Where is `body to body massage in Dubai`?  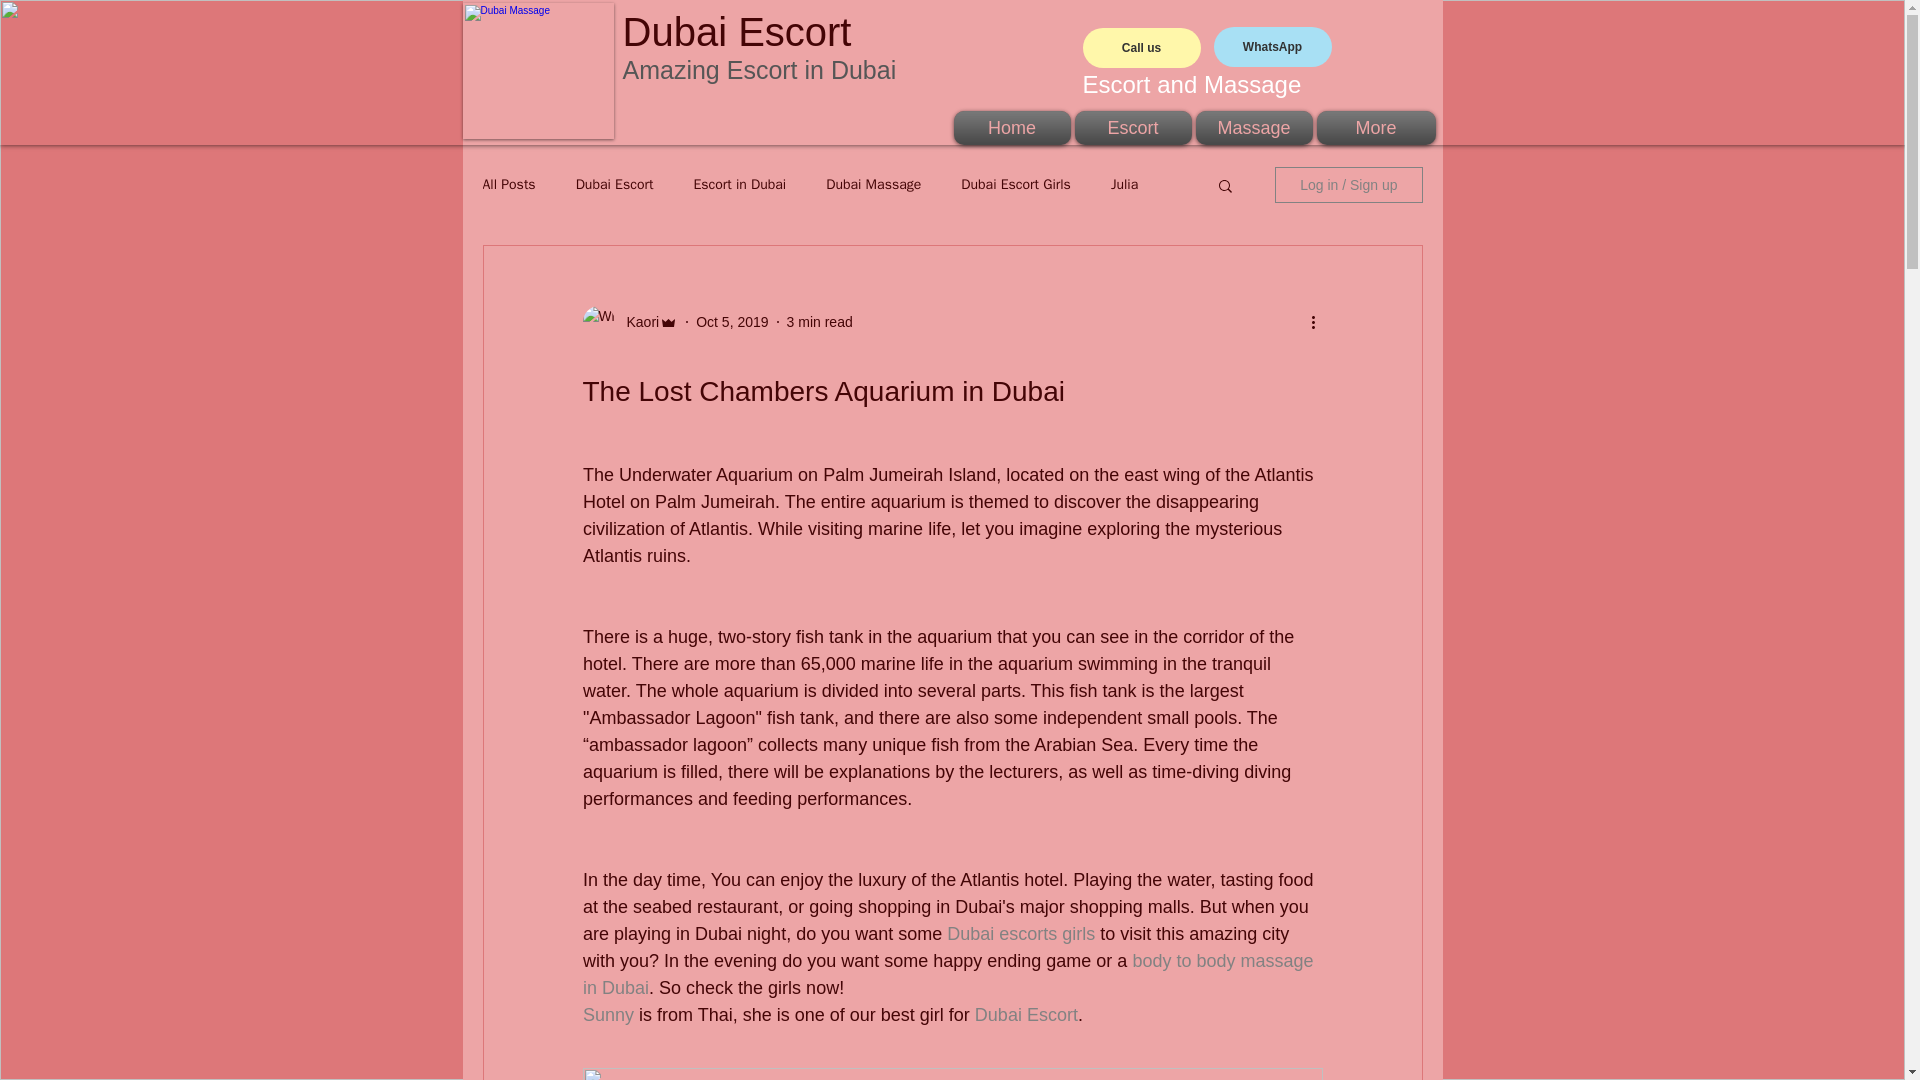 body to body massage in Dubai is located at coordinates (949, 974).